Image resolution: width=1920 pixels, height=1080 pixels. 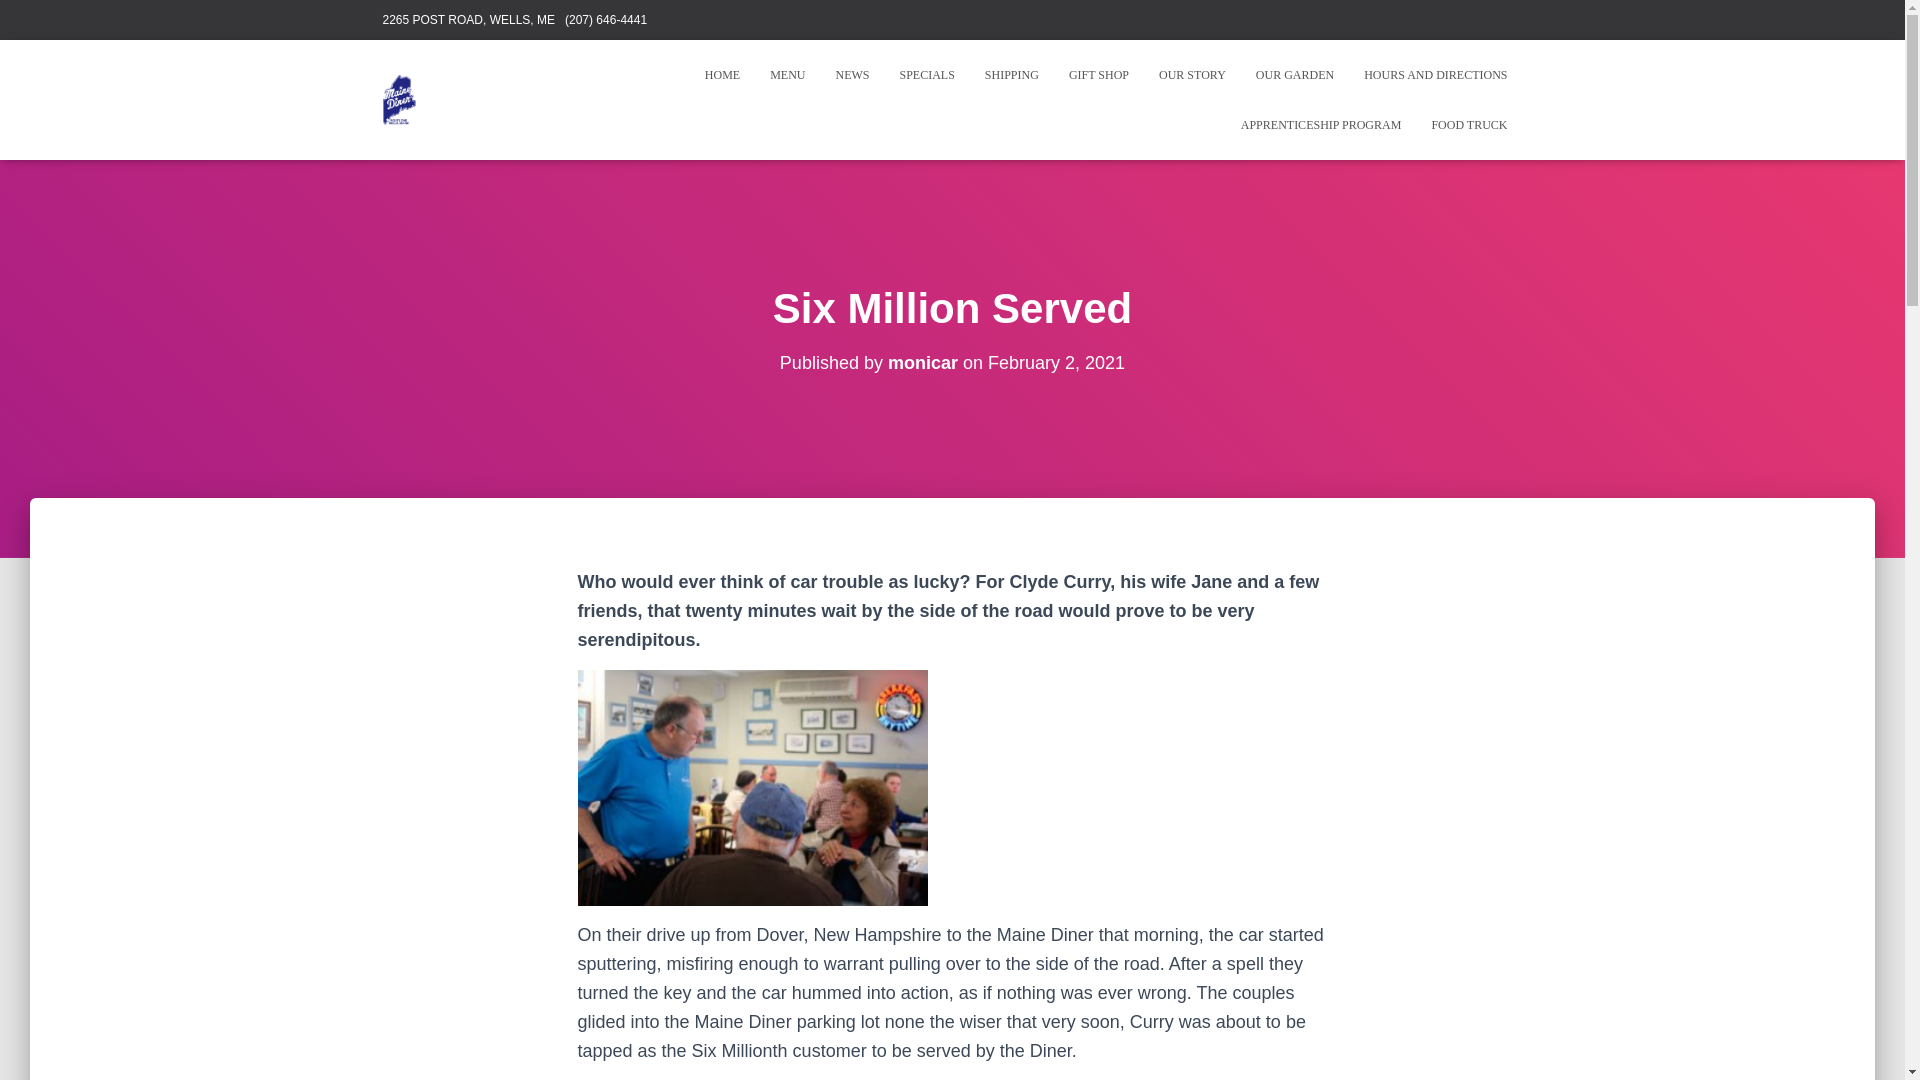 I want to click on Specials, so click(x=926, y=74).